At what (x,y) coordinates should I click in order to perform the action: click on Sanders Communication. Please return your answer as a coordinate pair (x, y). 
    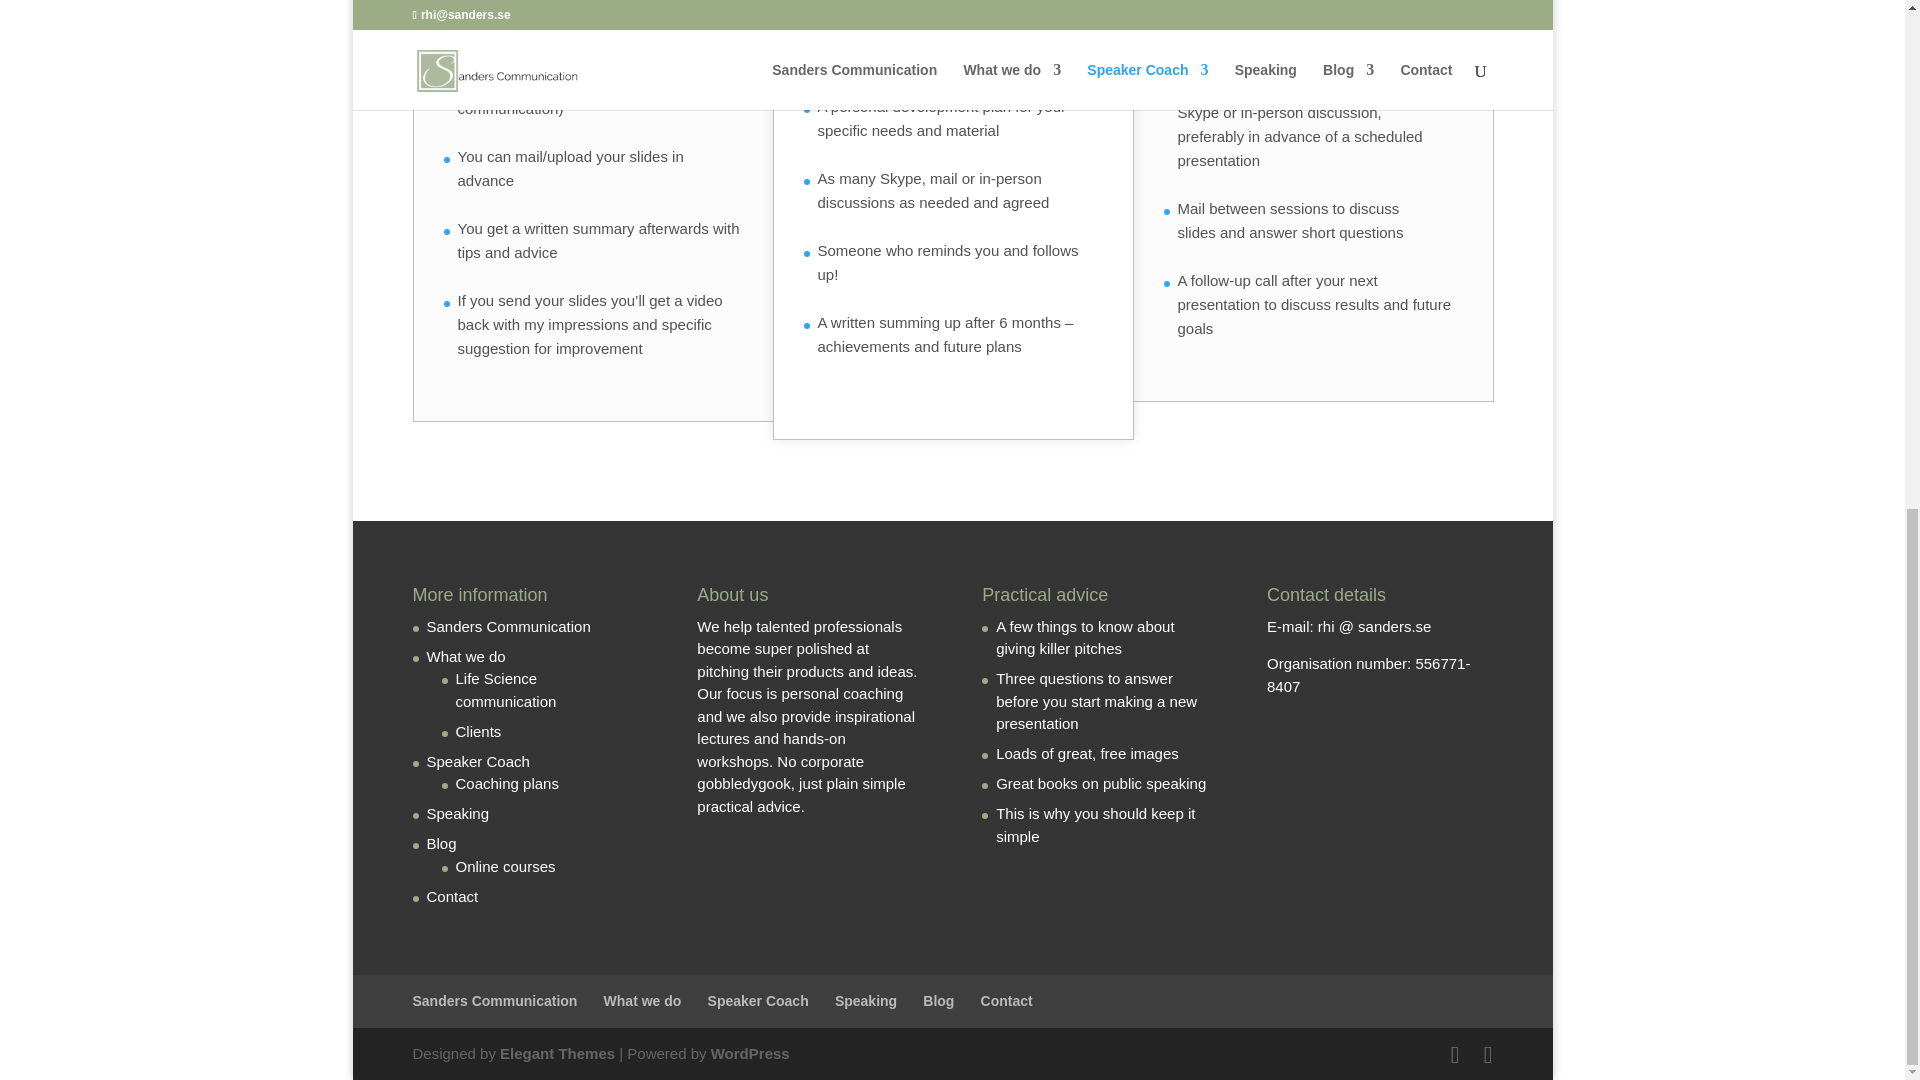
    Looking at the image, I should click on (508, 626).